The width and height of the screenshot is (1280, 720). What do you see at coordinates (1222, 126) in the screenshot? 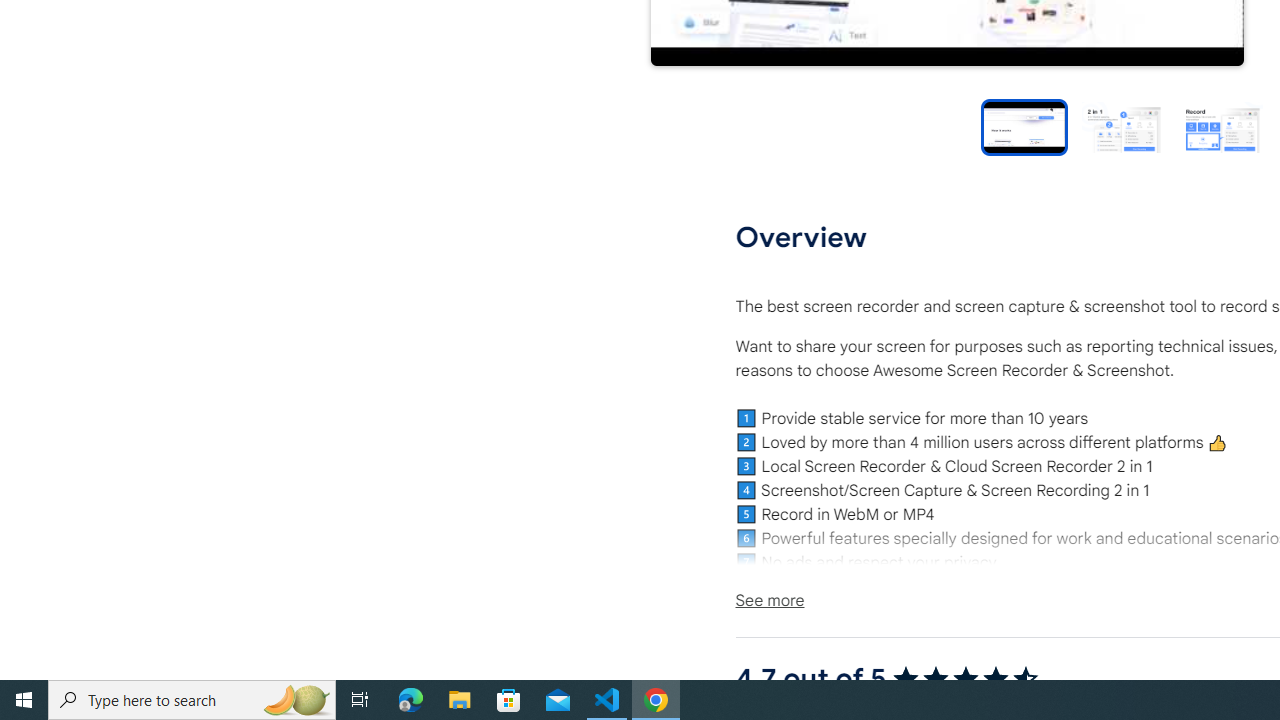
I see `Preview slide 3` at bounding box center [1222, 126].